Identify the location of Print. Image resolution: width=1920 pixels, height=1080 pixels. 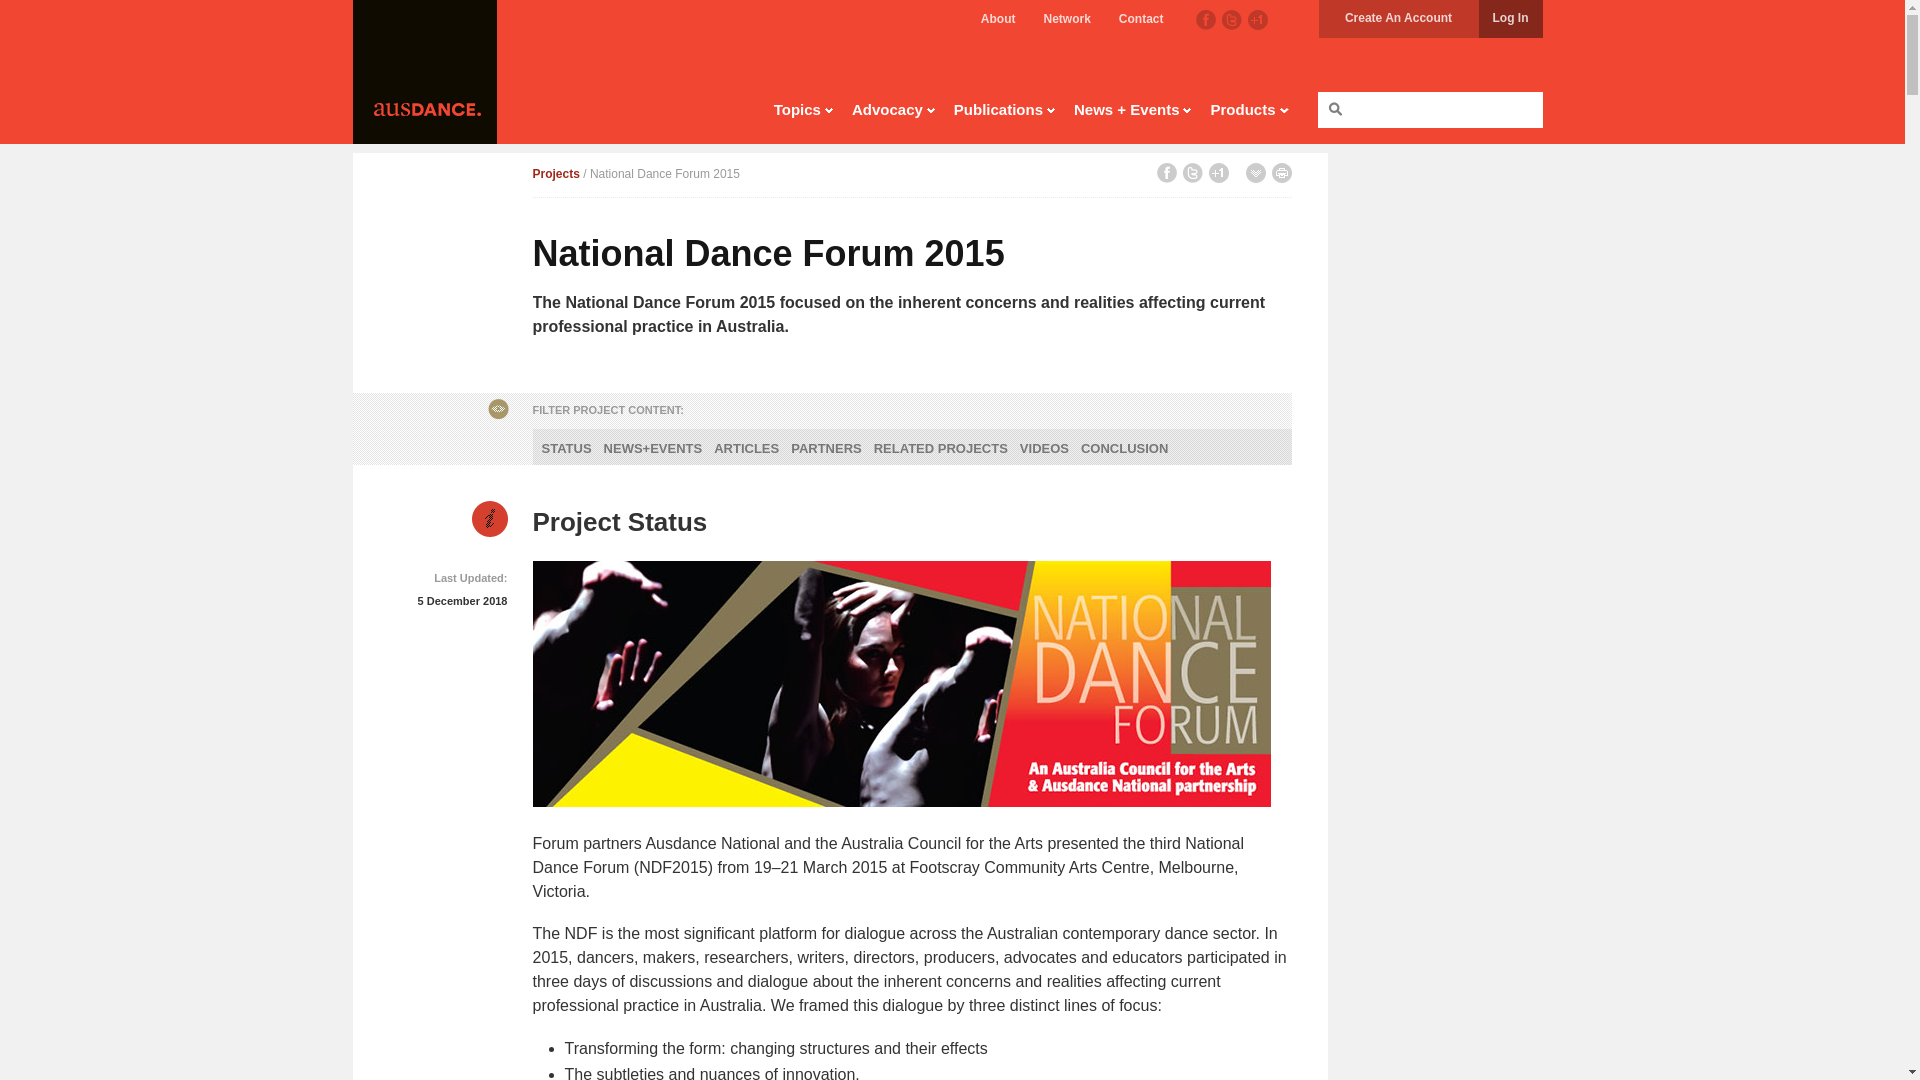
(1282, 173).